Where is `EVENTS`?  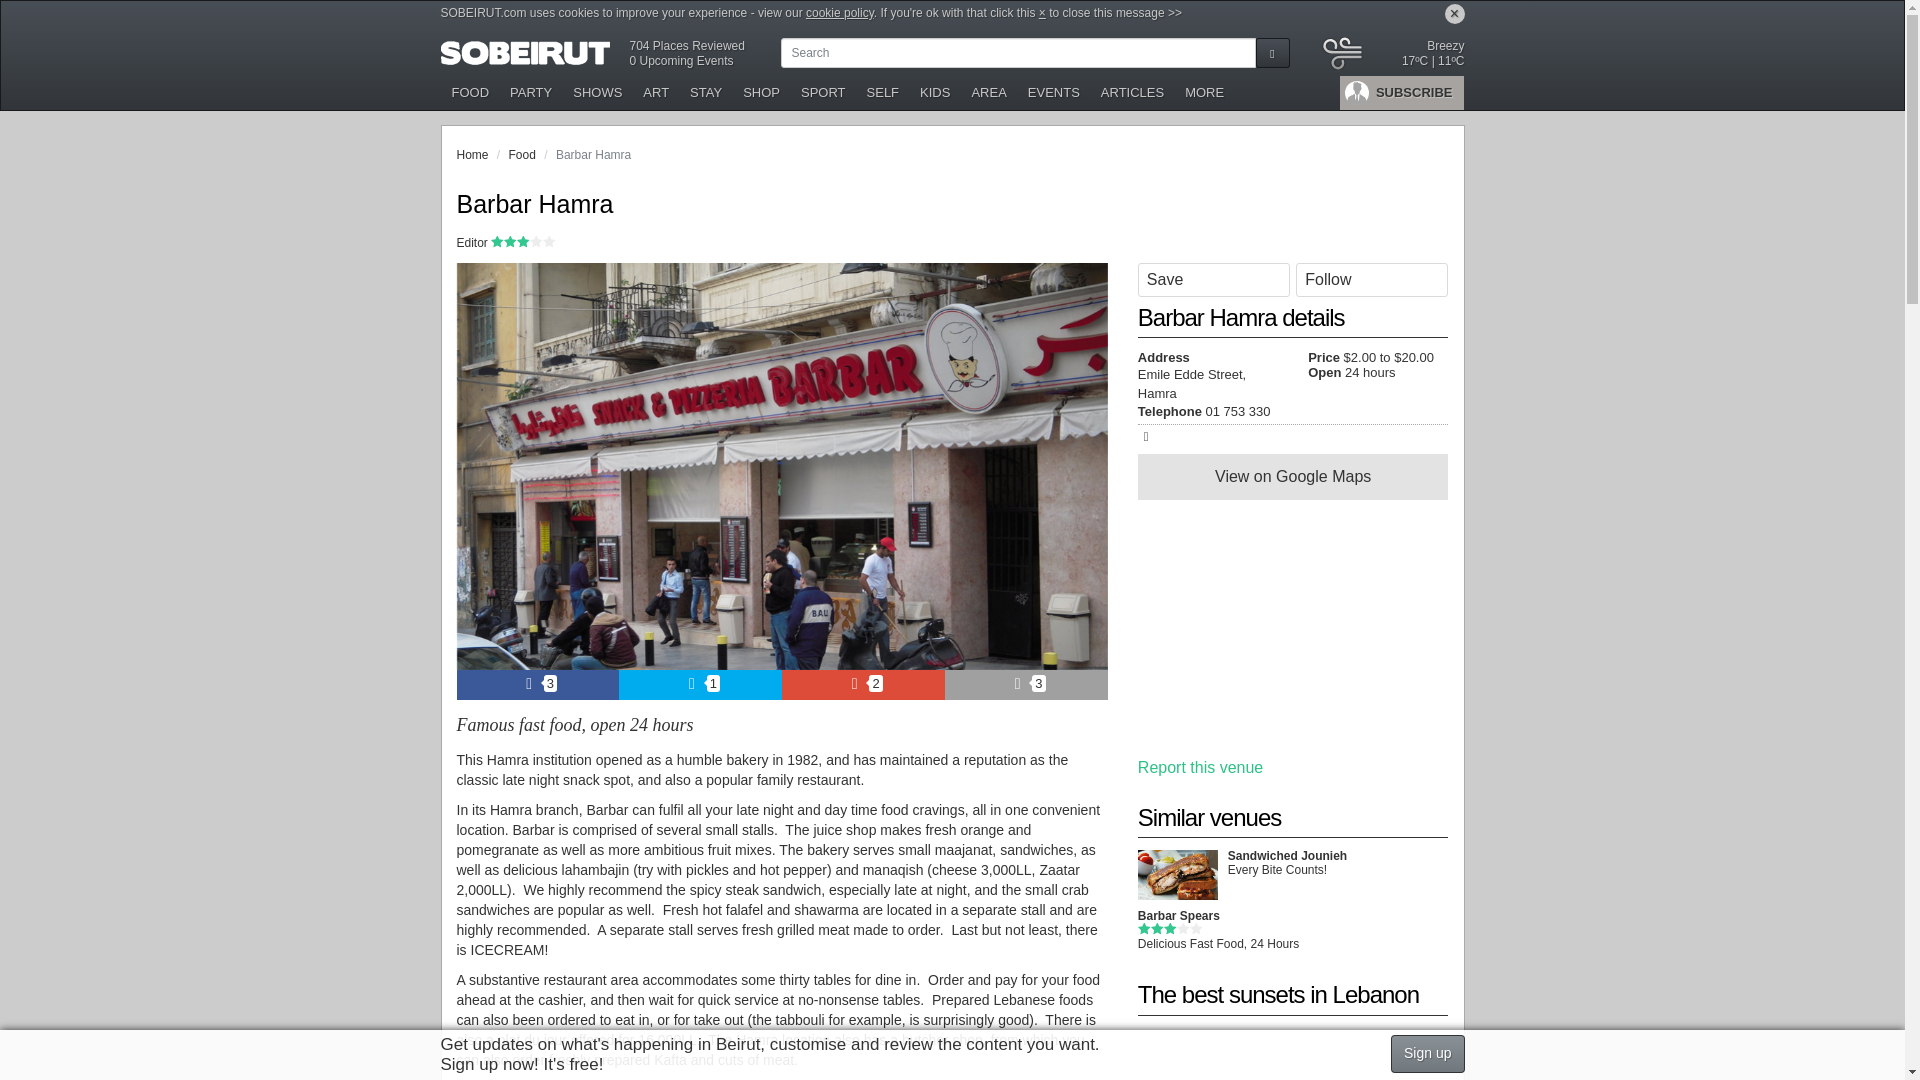 EVENTS is located at coordinates (1054, 92).